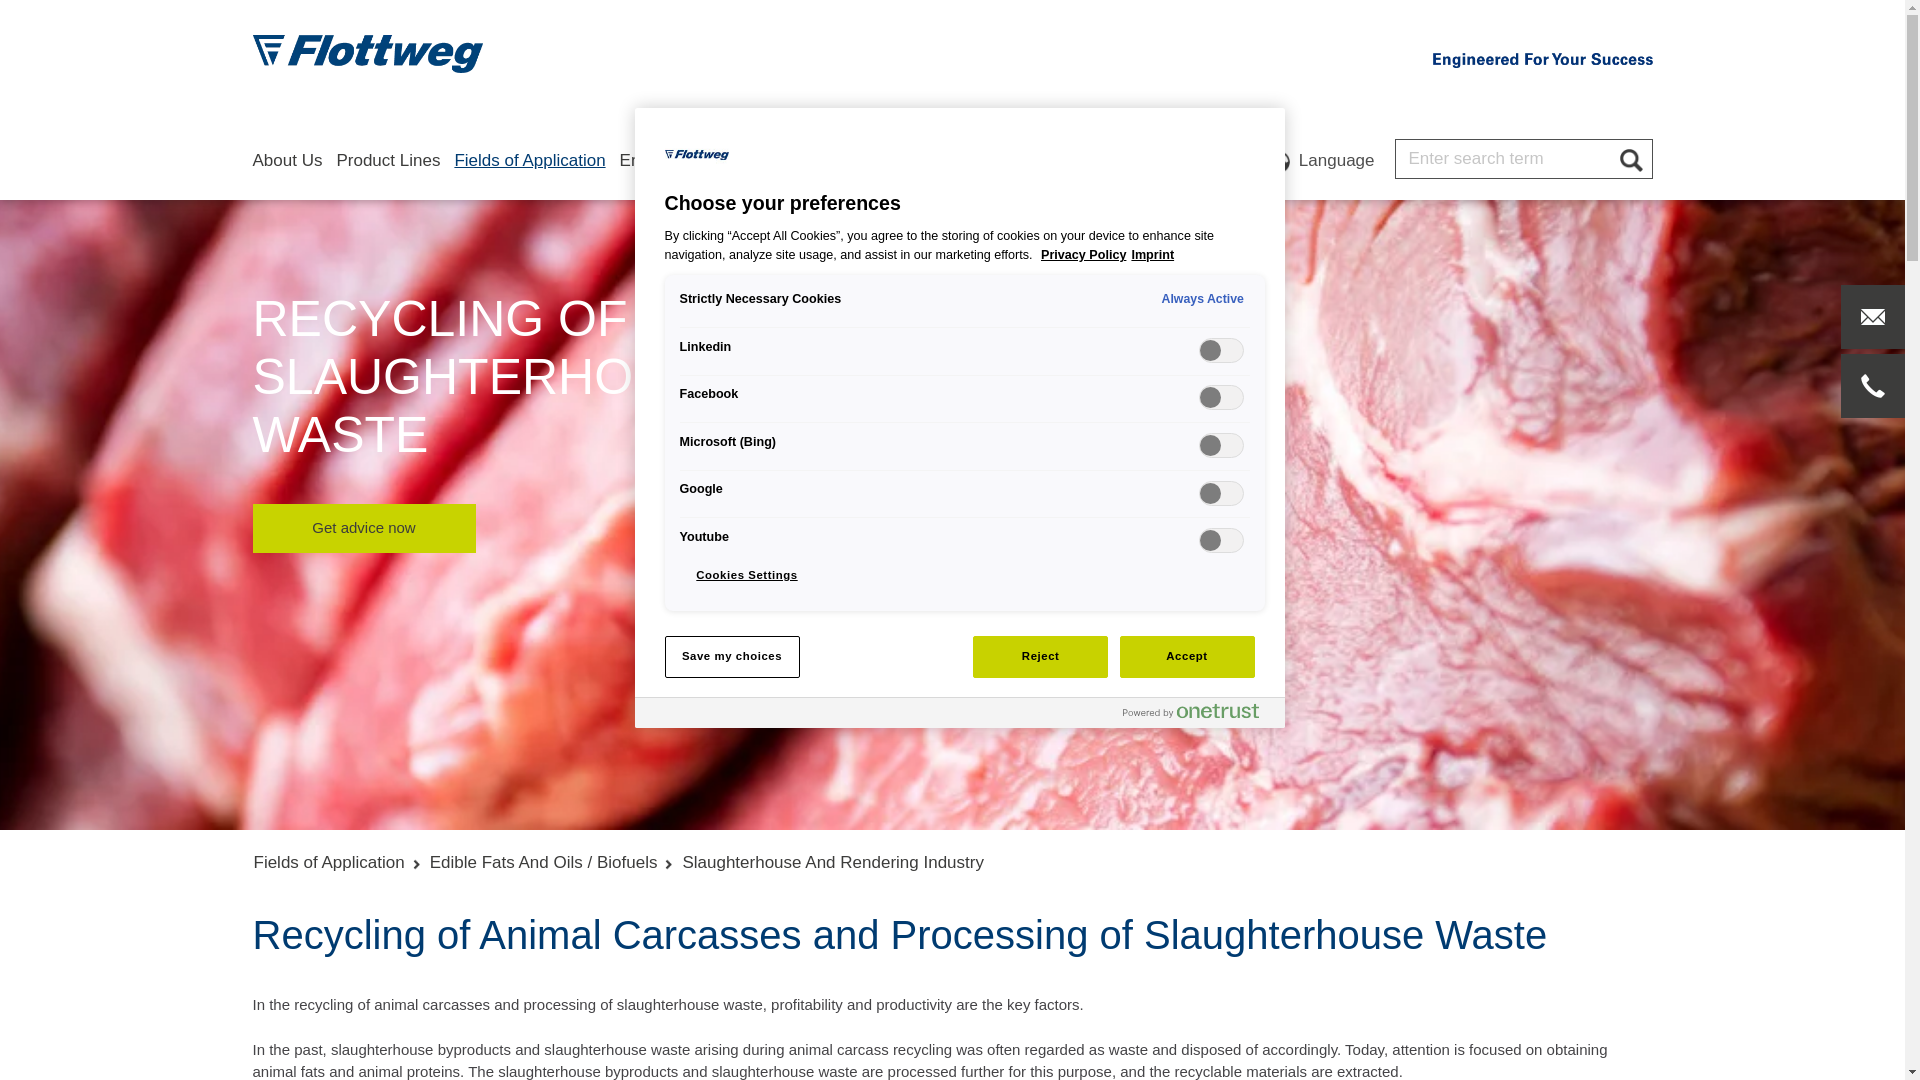  Describe the element at coordinates (286, 176) in the screenshot. I see `About Us` at that location.